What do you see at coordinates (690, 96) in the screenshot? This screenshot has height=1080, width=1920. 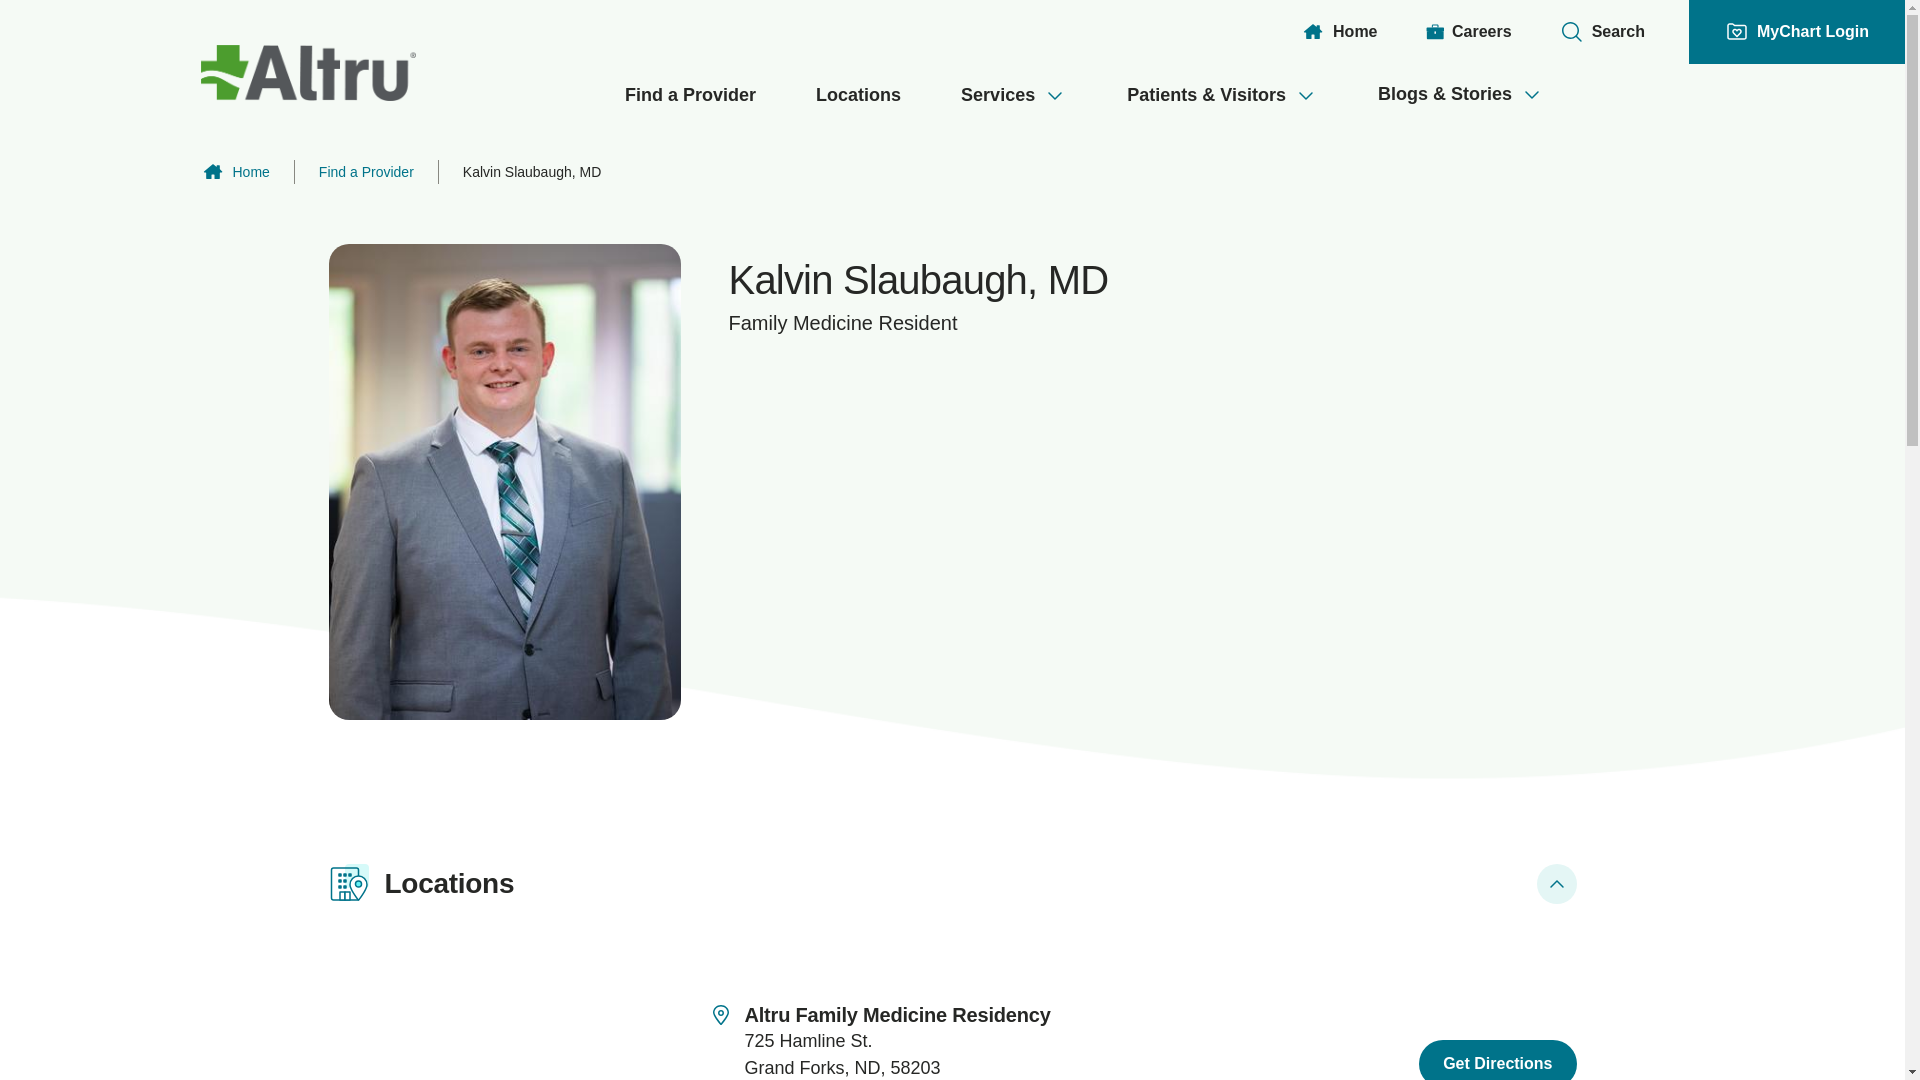 I see `Find a Provider` at bounding box center [690, 96].